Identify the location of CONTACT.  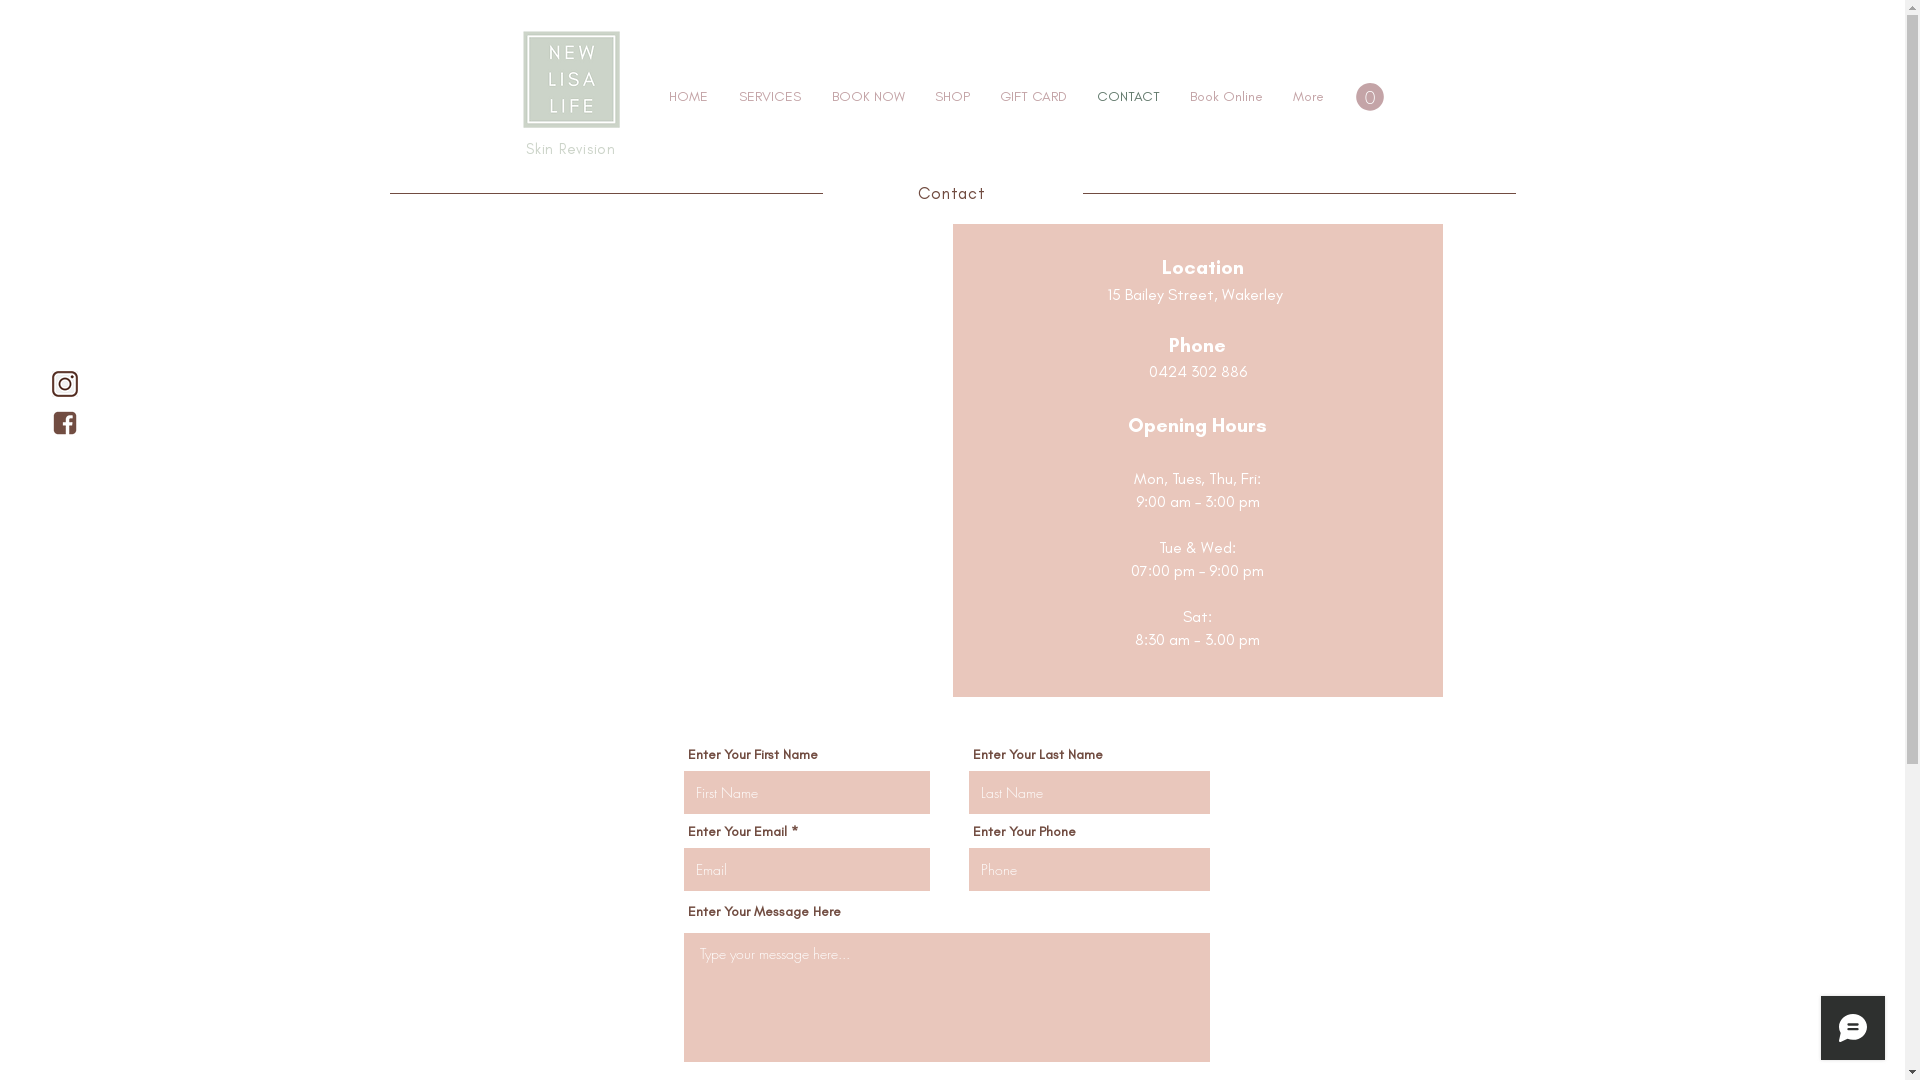
(1128, 97).